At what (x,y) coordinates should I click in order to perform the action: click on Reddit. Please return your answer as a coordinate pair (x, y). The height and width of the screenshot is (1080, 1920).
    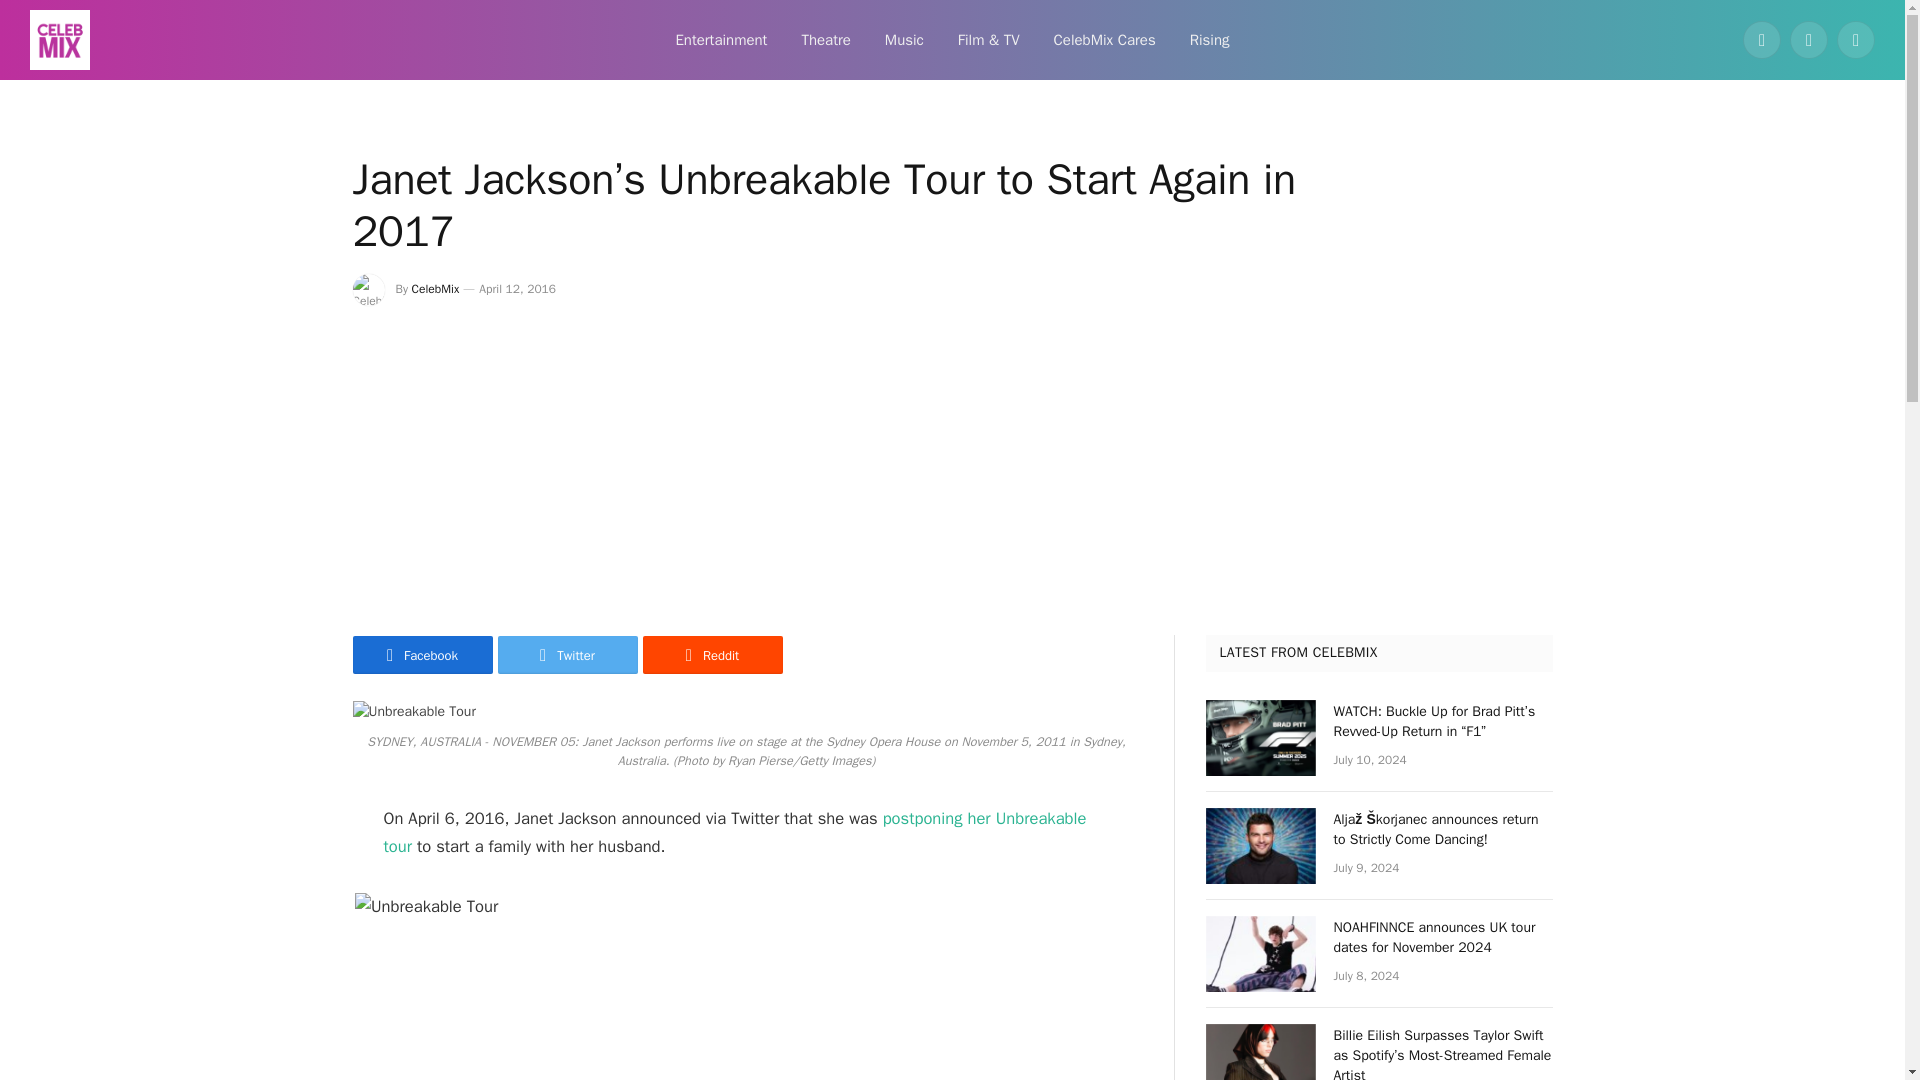
    Looking at the image, I should click on (711, 654).